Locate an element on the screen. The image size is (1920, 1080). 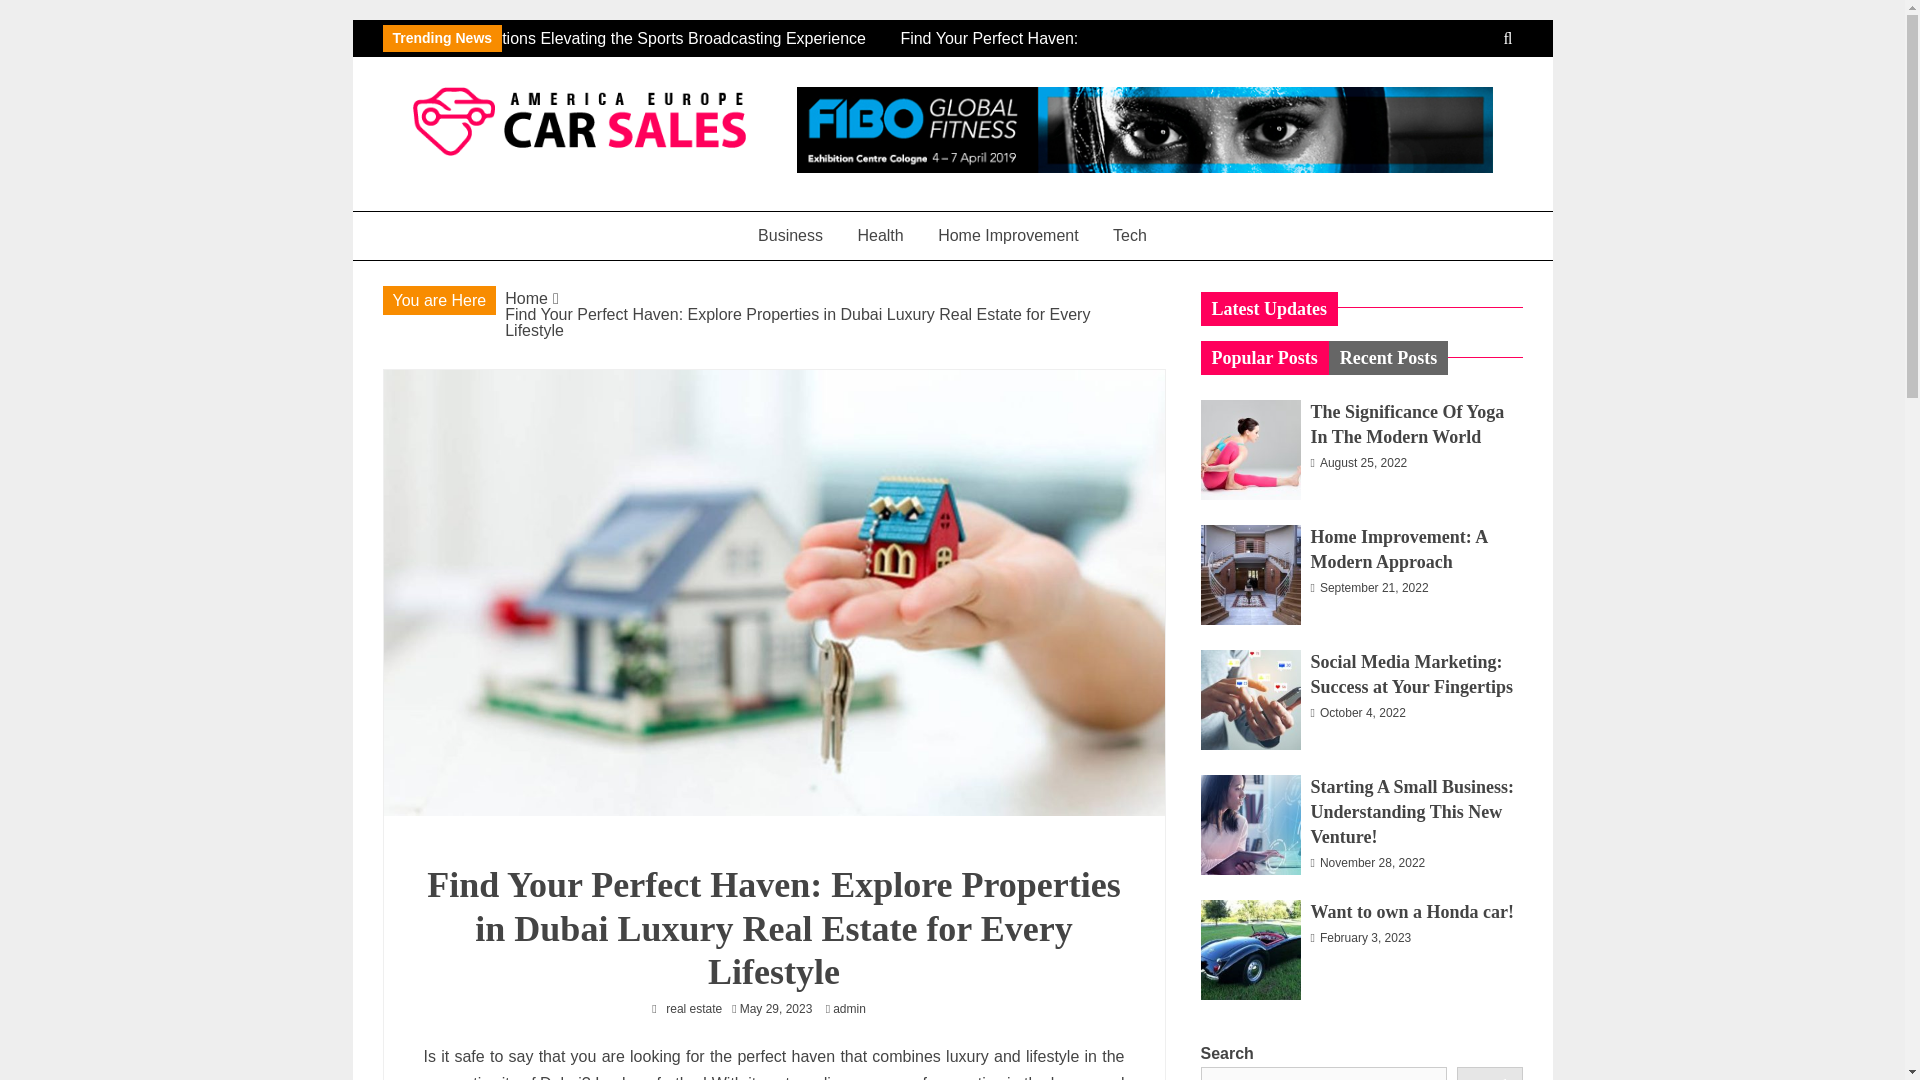
admin is located at coordinates (854, 1009).